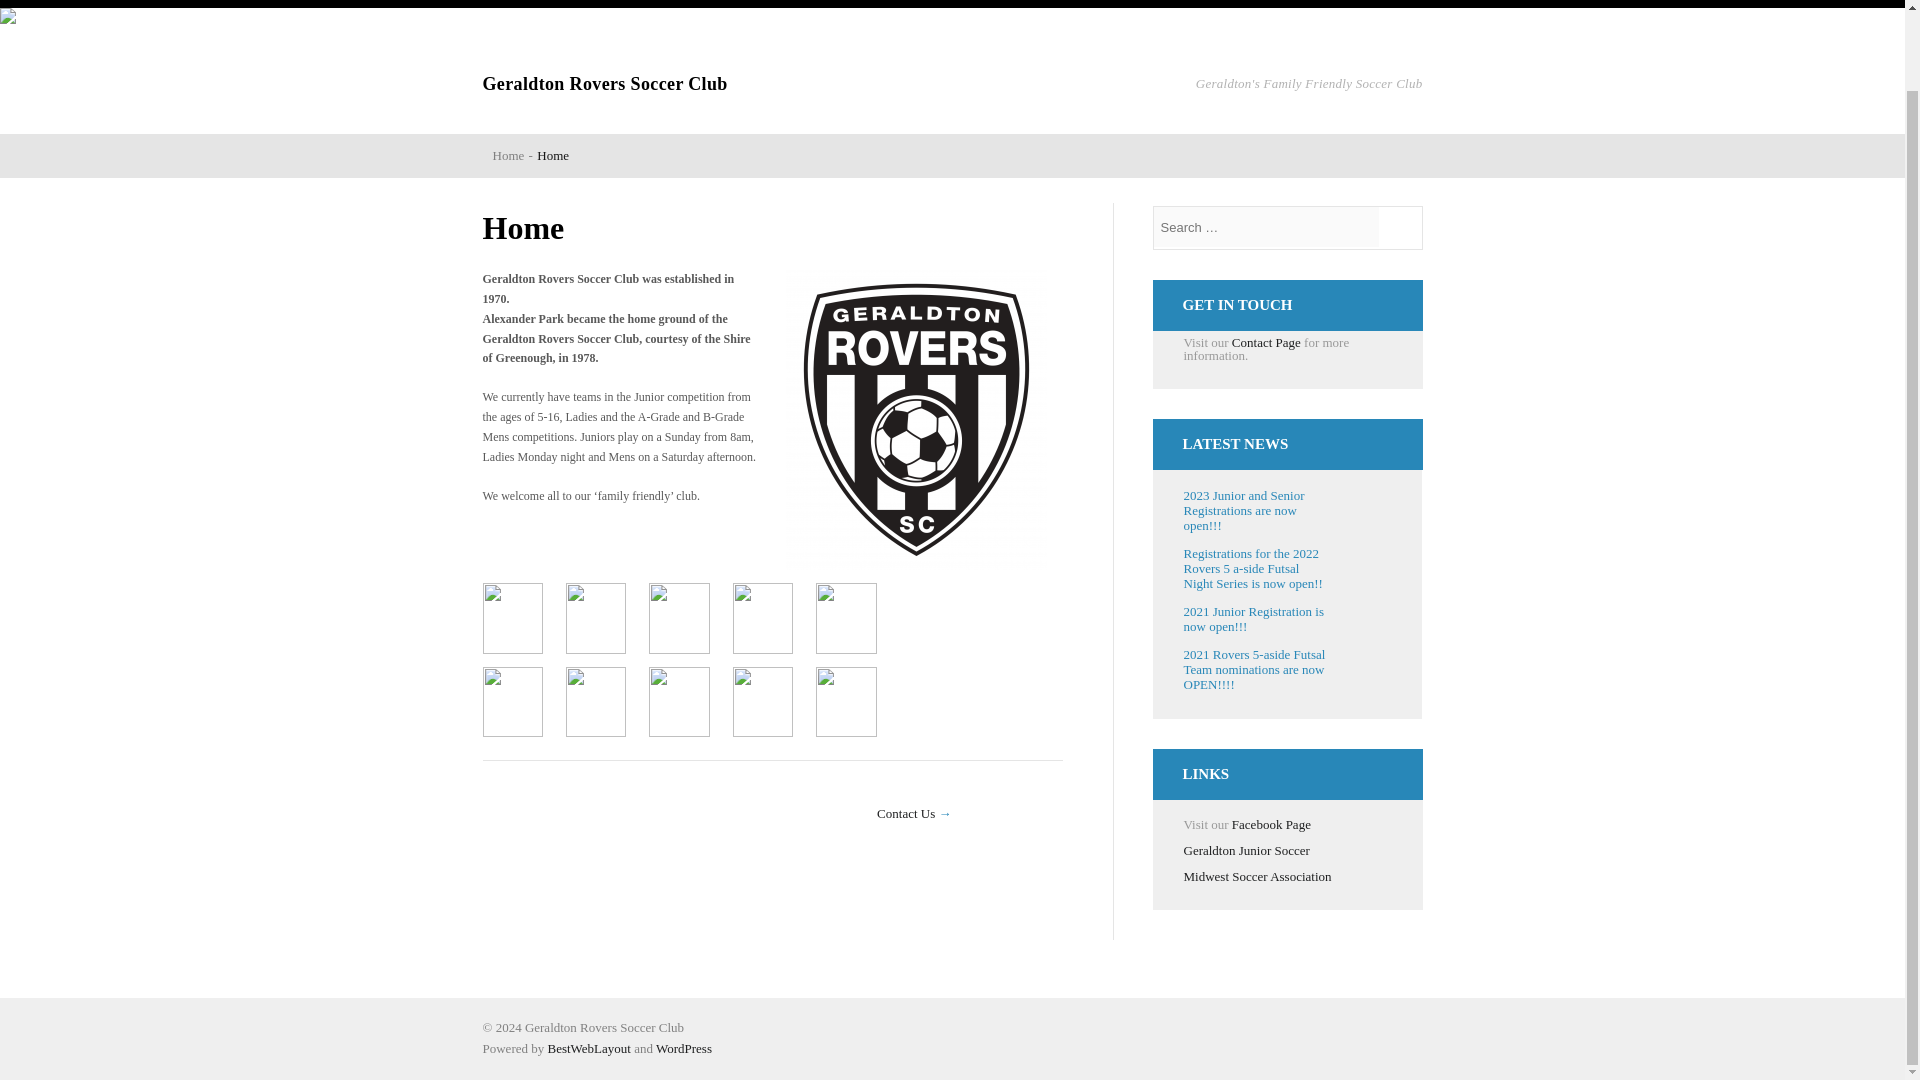 Image resolution: width=1920 pixels, height=1080 pixels. What do you see at coordinates (604, 84) in the screenshot?
I see `Geraldton Rovers Soccer Club` at bounding box center [604, 84].